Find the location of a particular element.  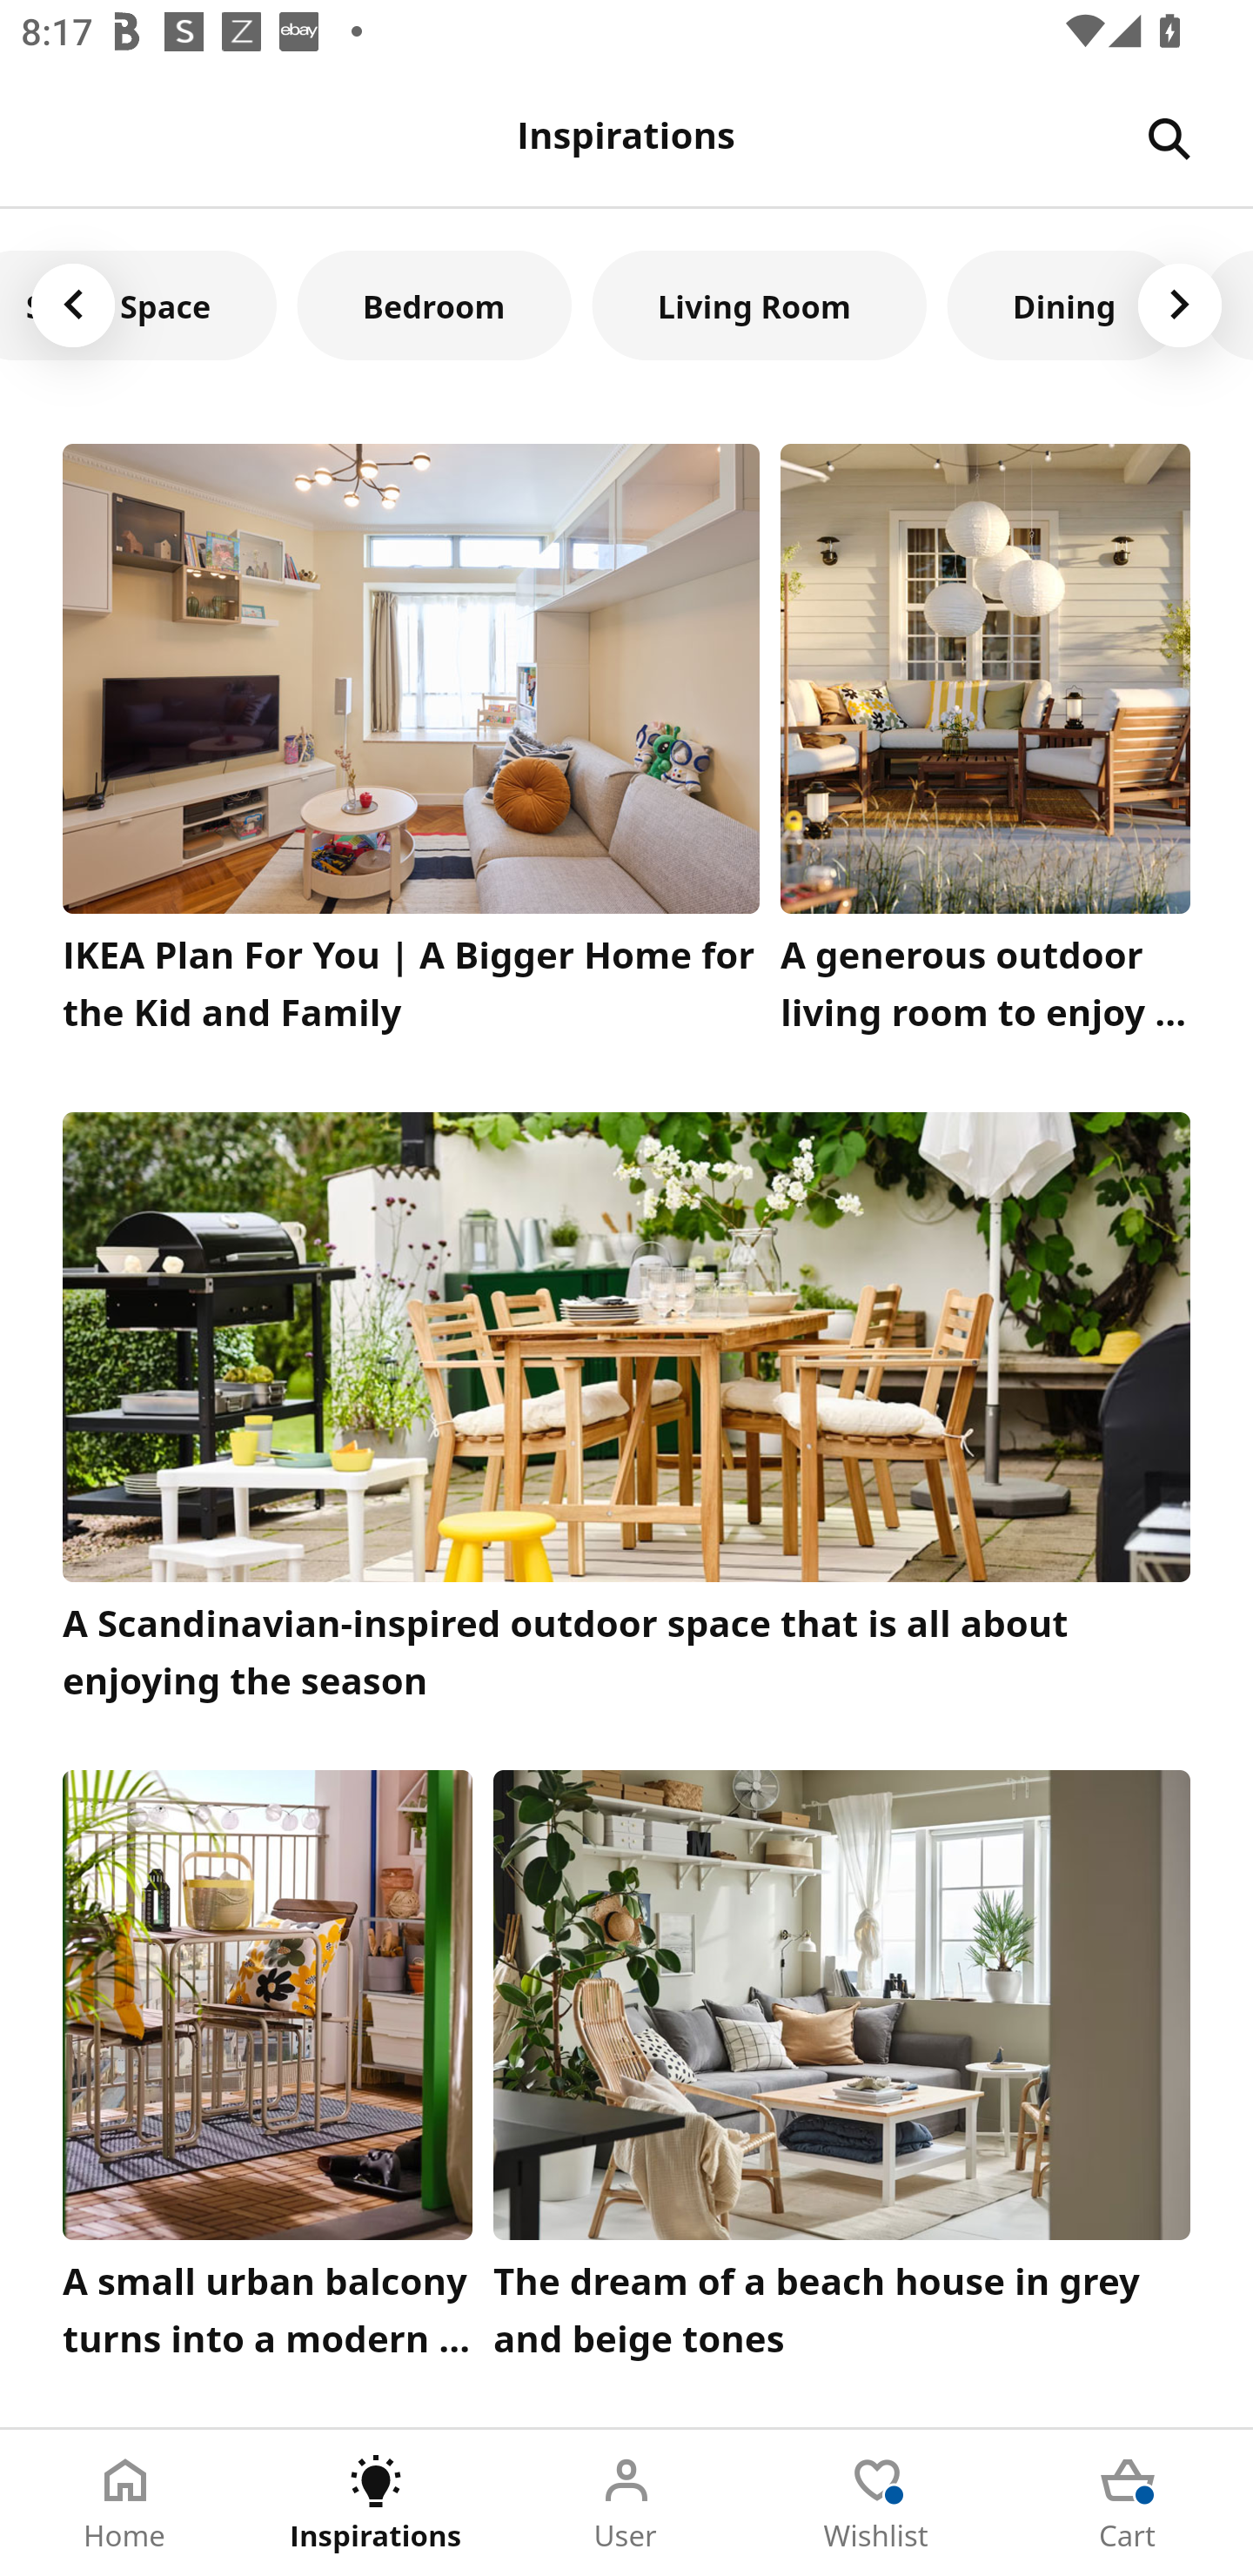

Living Room  is located at coordinates (760, 305).